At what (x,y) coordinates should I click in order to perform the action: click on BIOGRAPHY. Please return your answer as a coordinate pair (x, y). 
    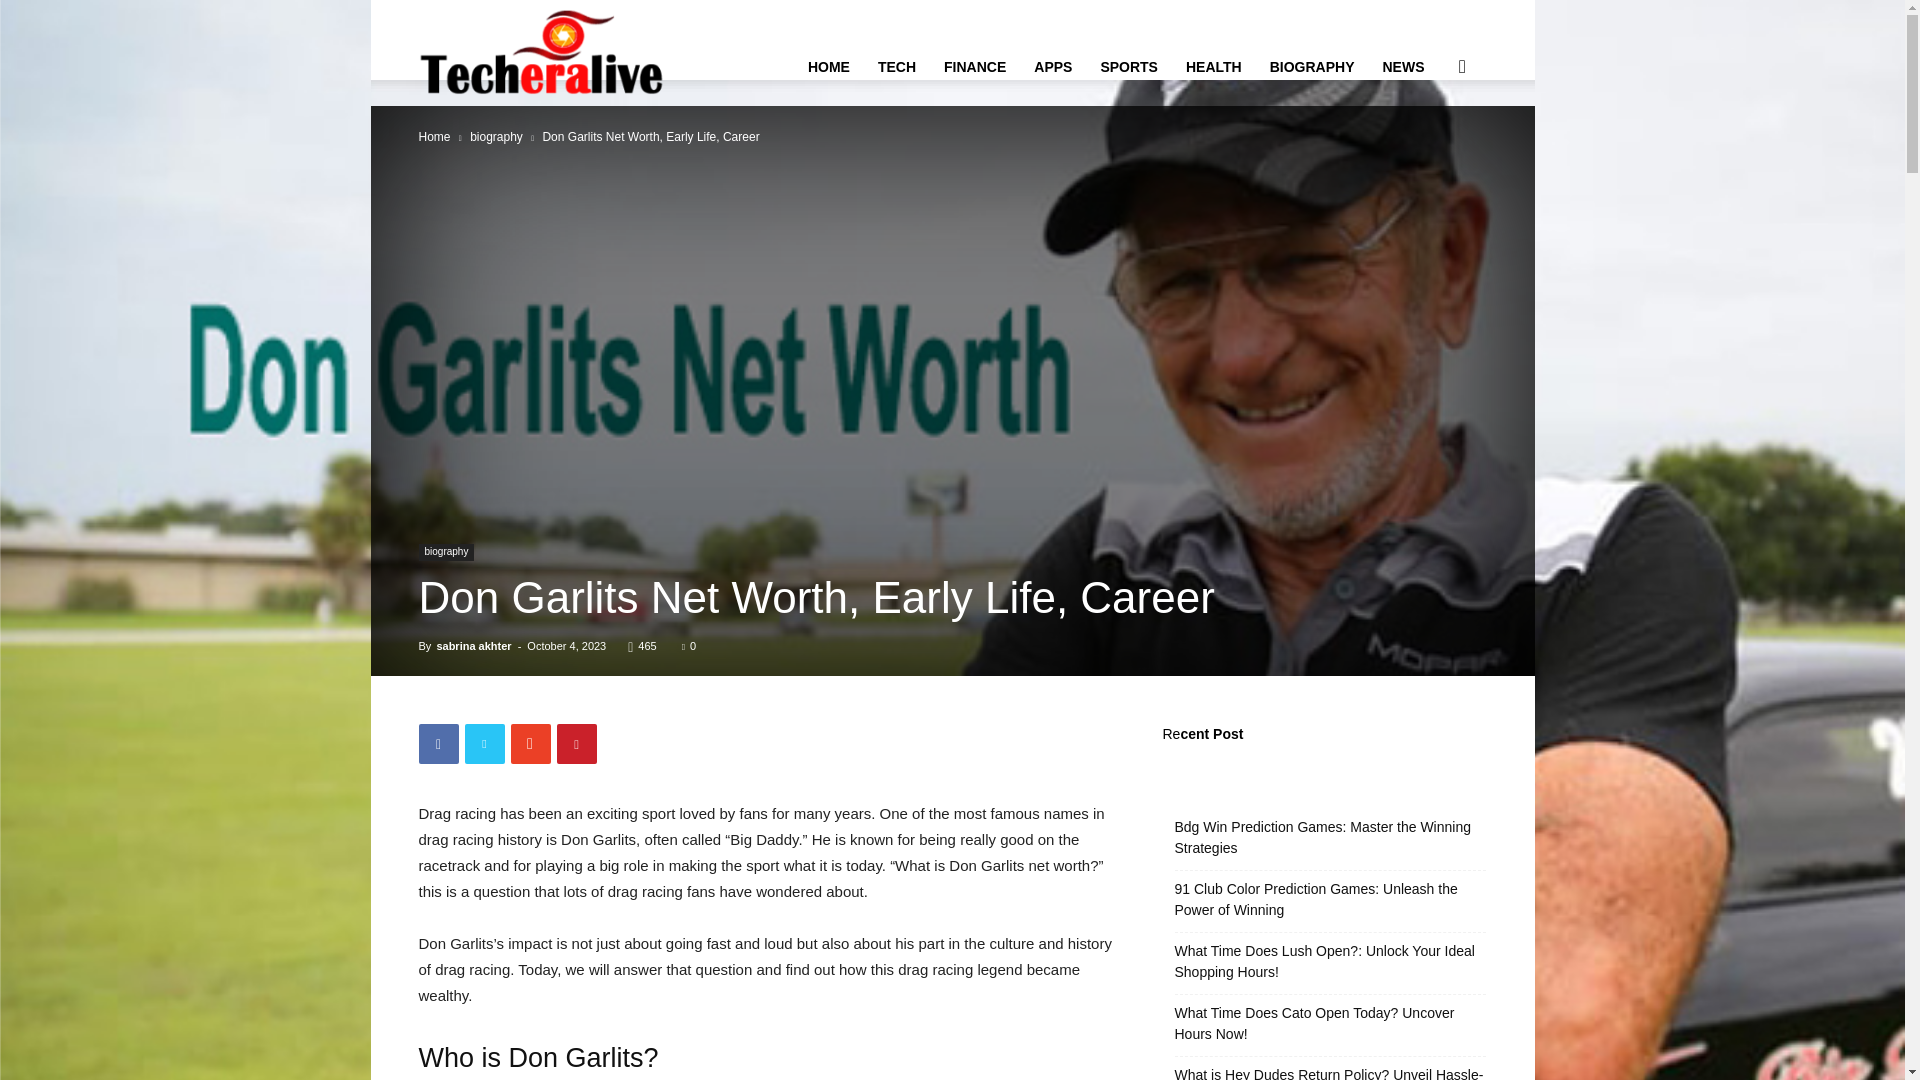
    Looking at the image, I should click on (1312, 66).